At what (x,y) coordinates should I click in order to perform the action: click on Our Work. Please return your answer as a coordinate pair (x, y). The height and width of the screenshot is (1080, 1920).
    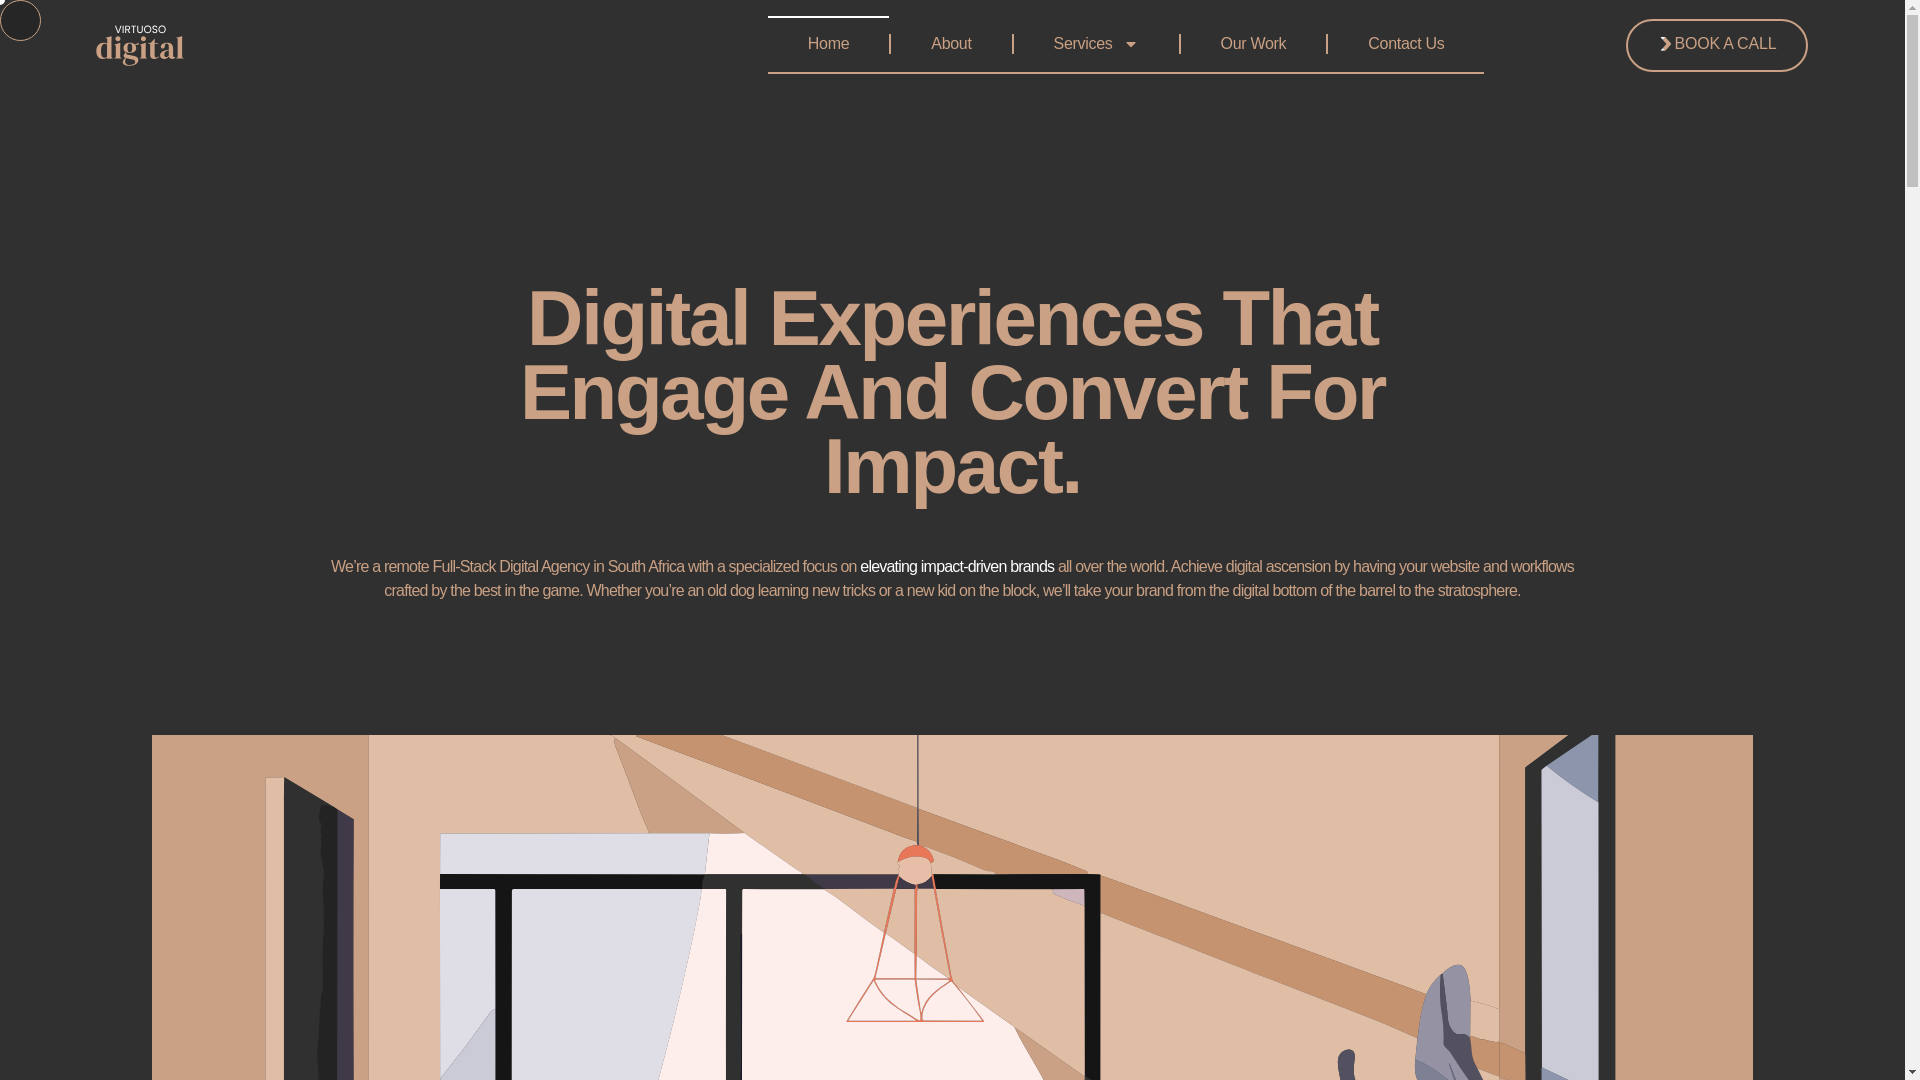
    Looking at the image, I should click on (1253, 44).